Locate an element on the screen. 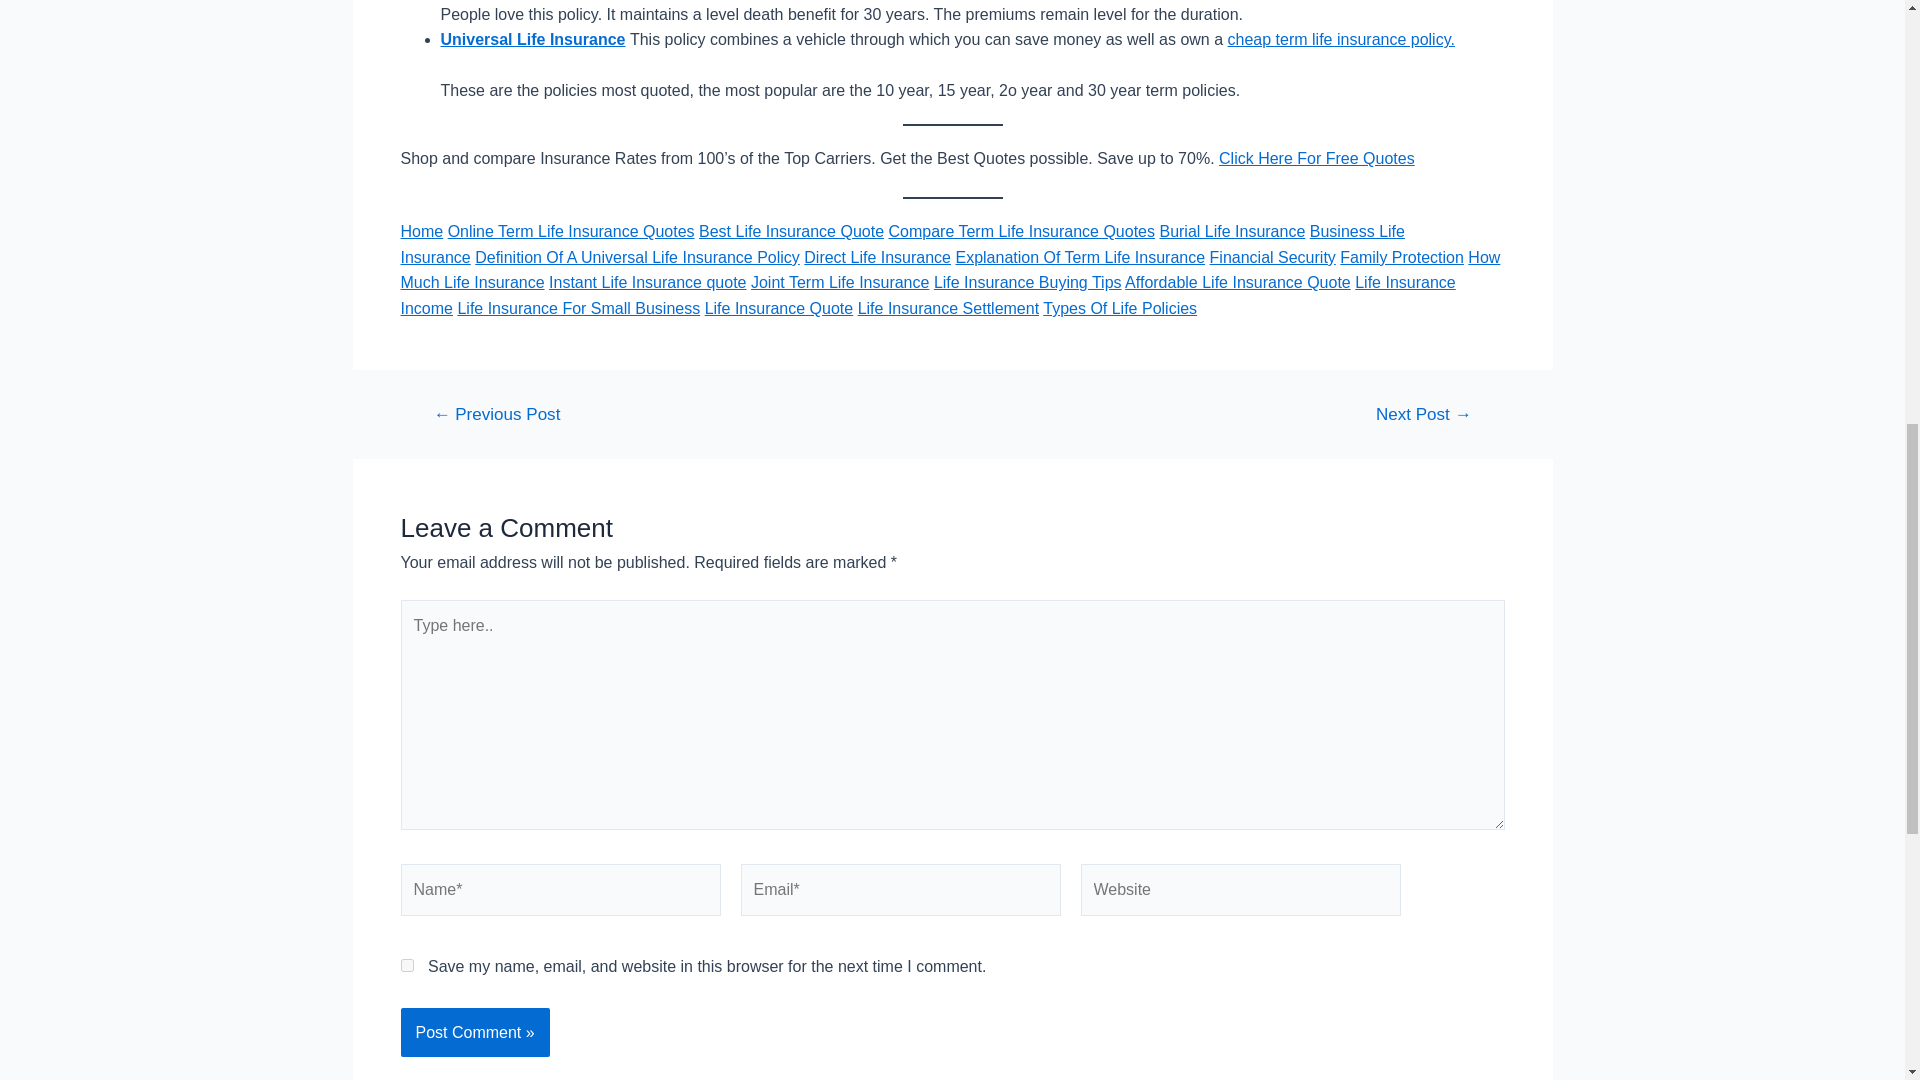 The image size is (1920, 1080). Joint Term Life Insurance is located at coordinates (840, 282).